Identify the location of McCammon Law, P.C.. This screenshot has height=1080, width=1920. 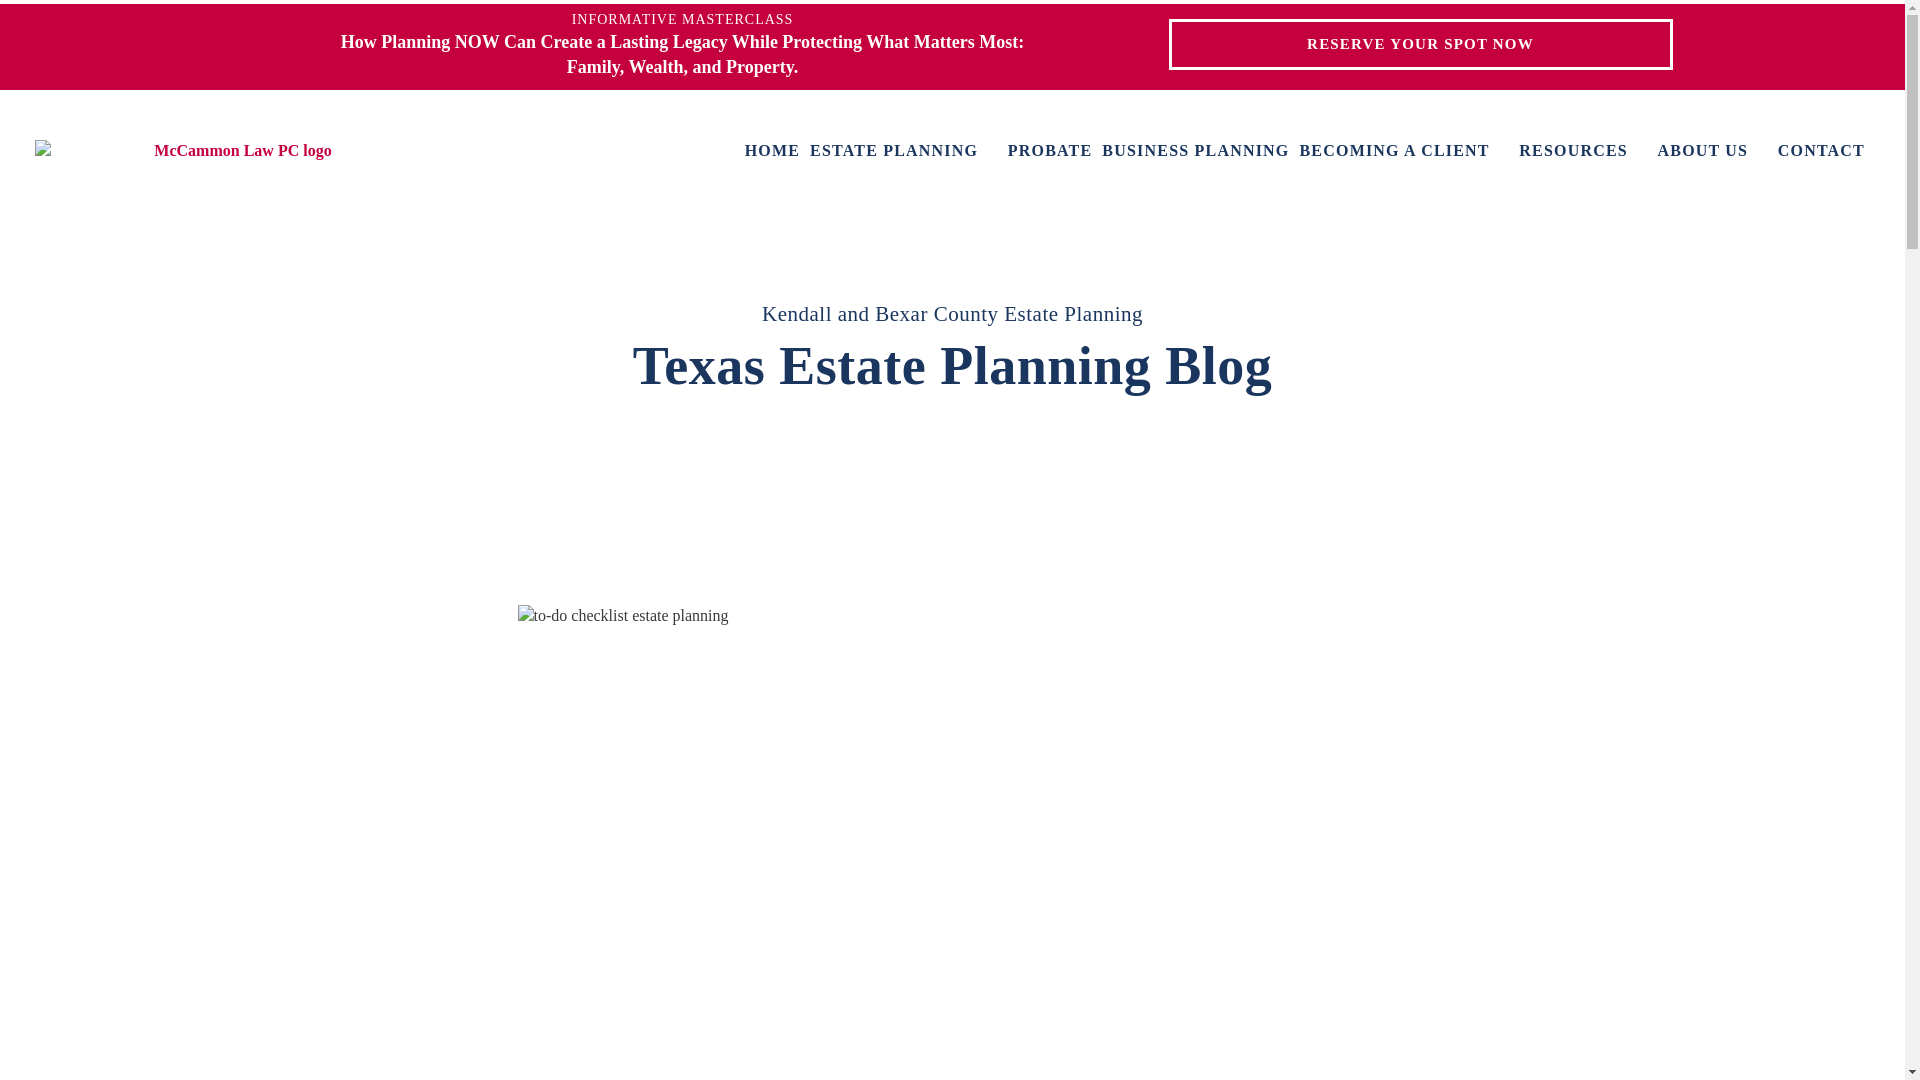
(234, 151).